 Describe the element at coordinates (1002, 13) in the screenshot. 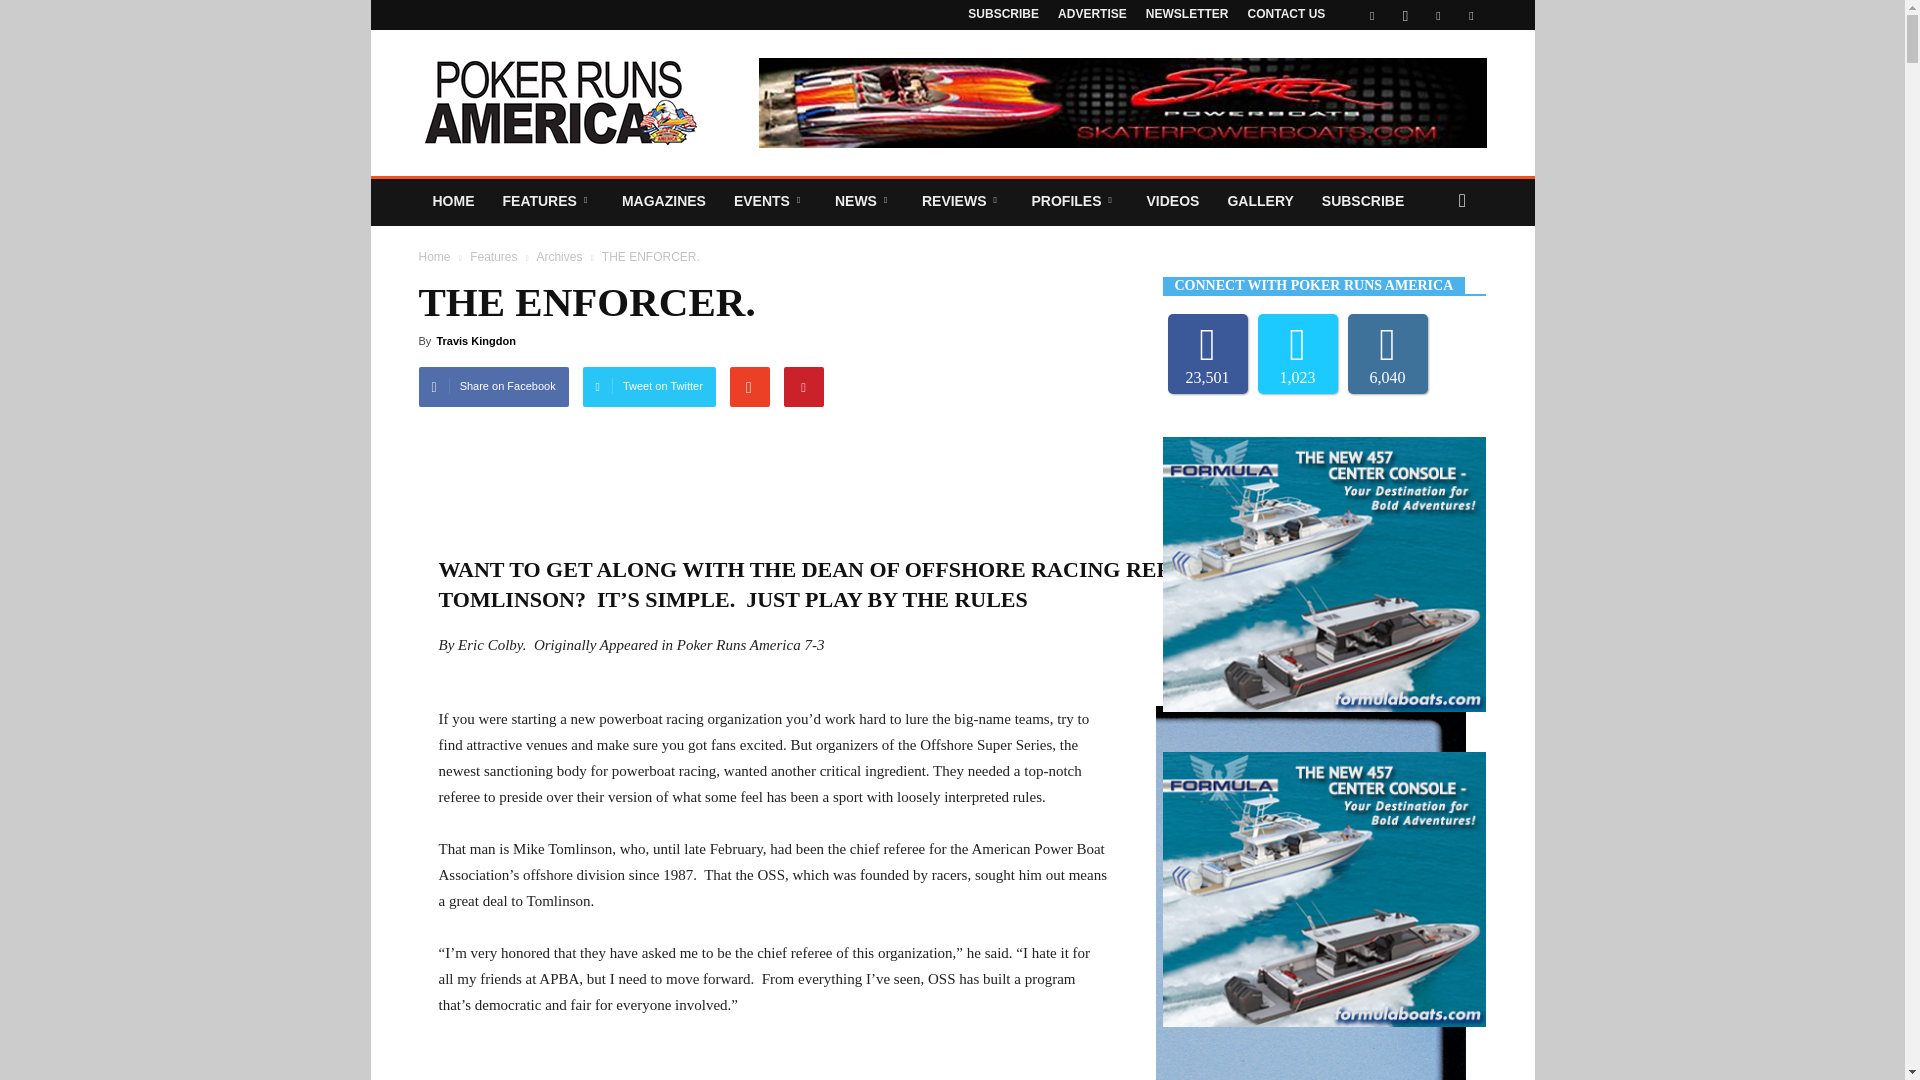

I see `SUBSCRIBE` at that location.